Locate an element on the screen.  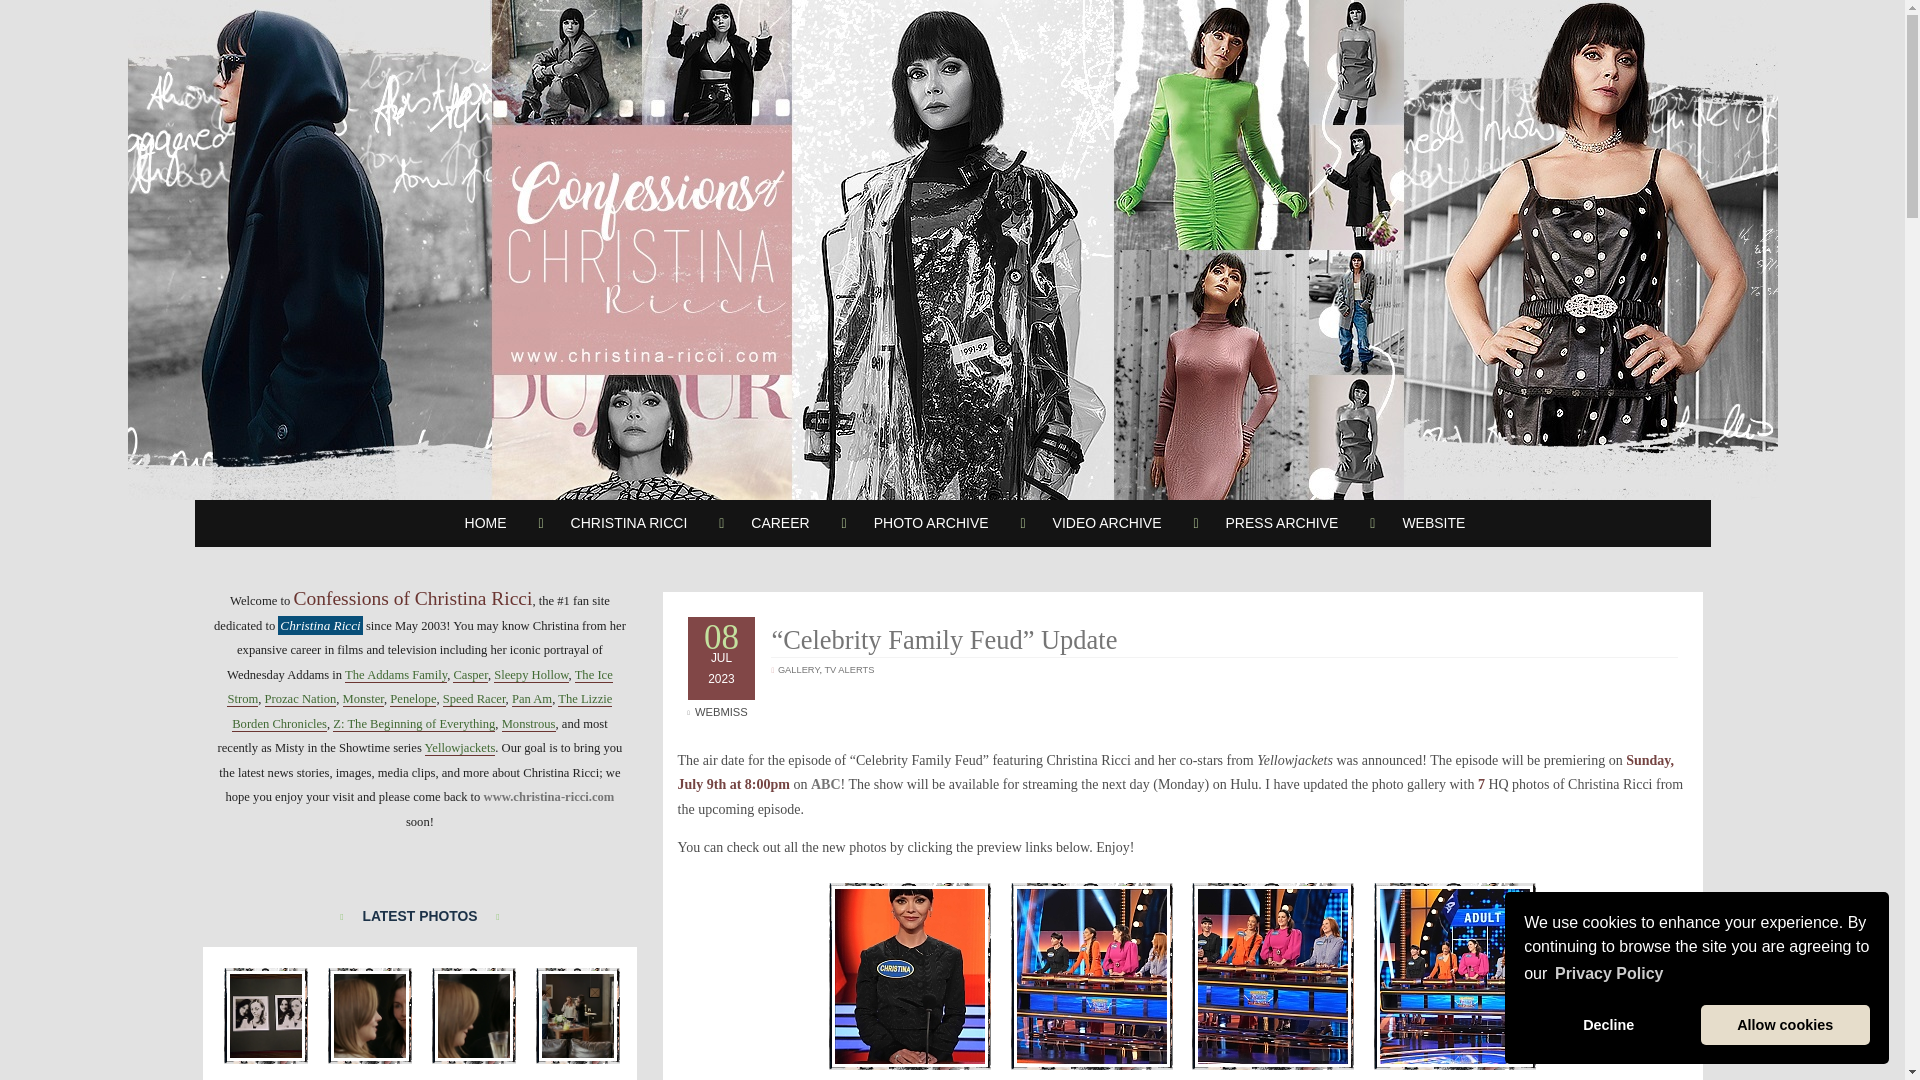
WEBSITE is located at coordinates (1434, 522).